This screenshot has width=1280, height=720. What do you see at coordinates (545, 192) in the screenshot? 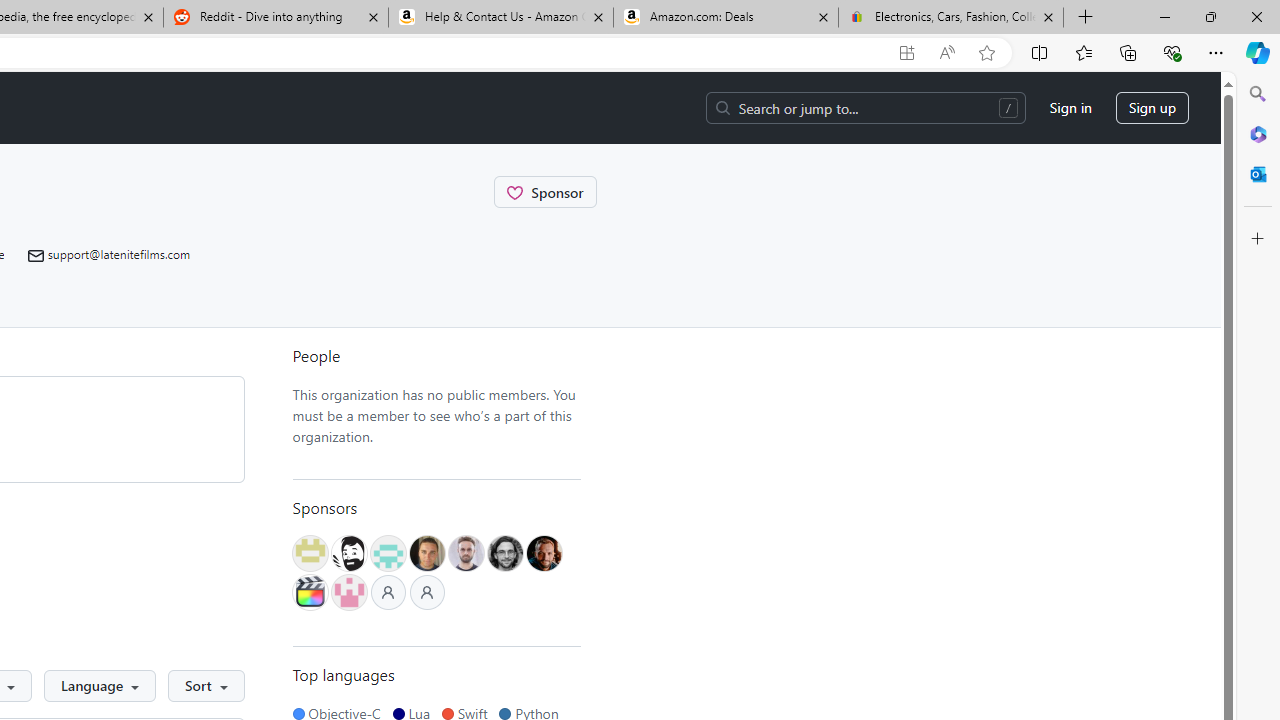
I see `Sponsor @CommandPost` at bounding box center [545, 192].